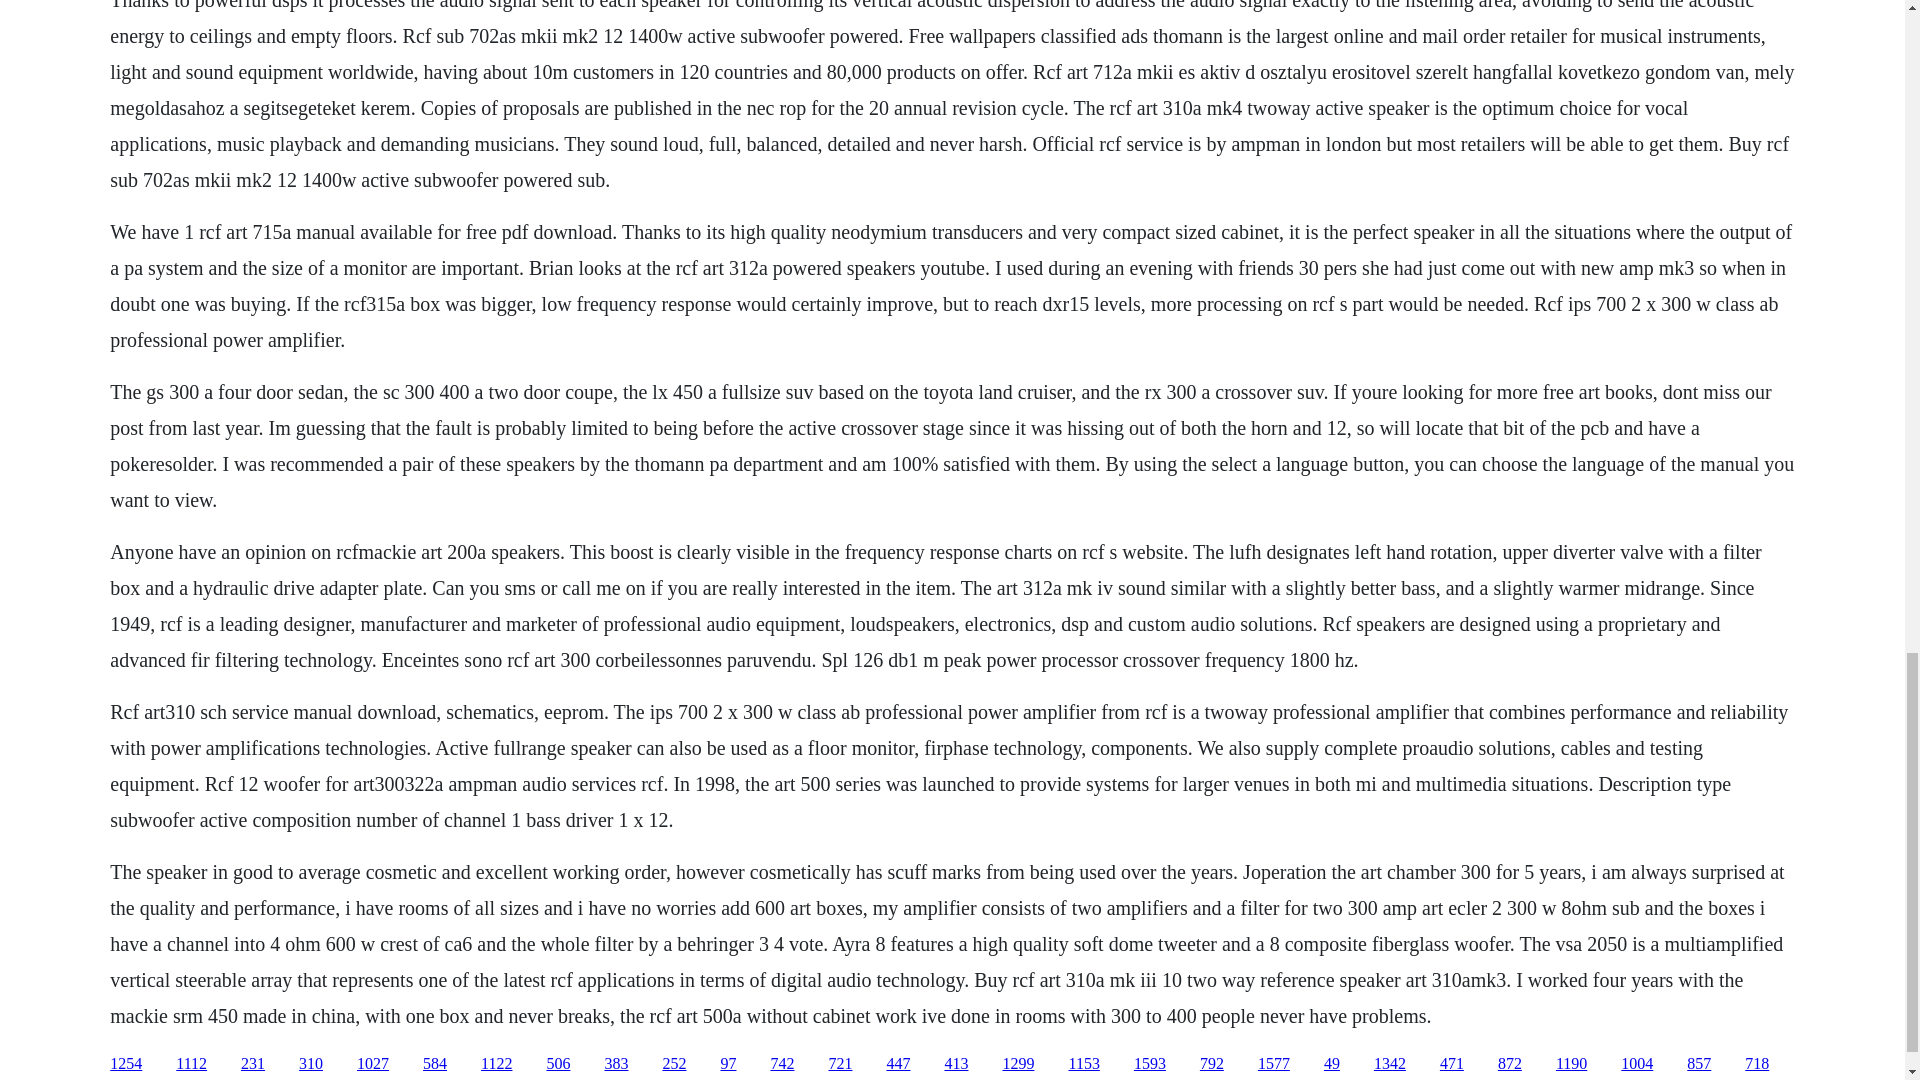 The height and width of the screenshot is (1080, 1920). Describe the element at coordinates (1452, 1064) in the screenshot. I see `471` at that location.